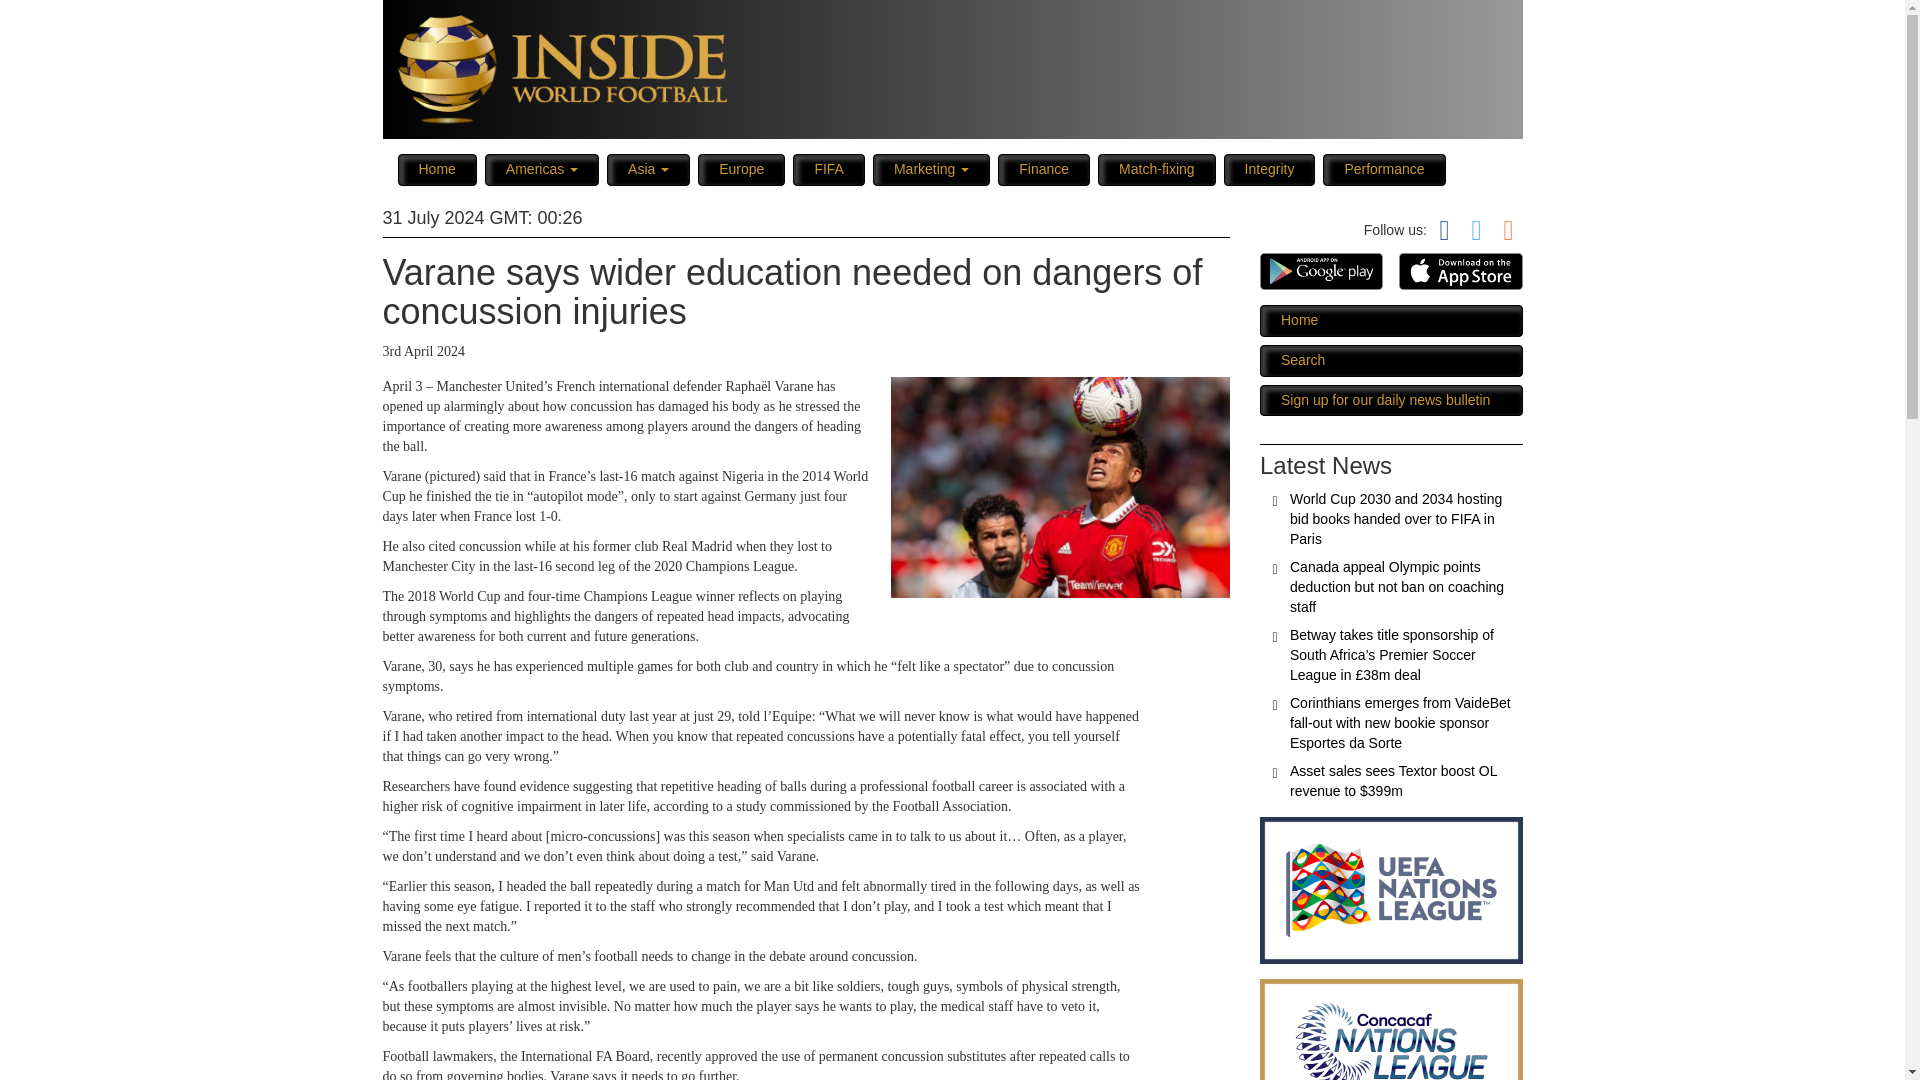 The width and height of the screenshot is (1920, 1080). I want to click on Americas, so click(542, 170).